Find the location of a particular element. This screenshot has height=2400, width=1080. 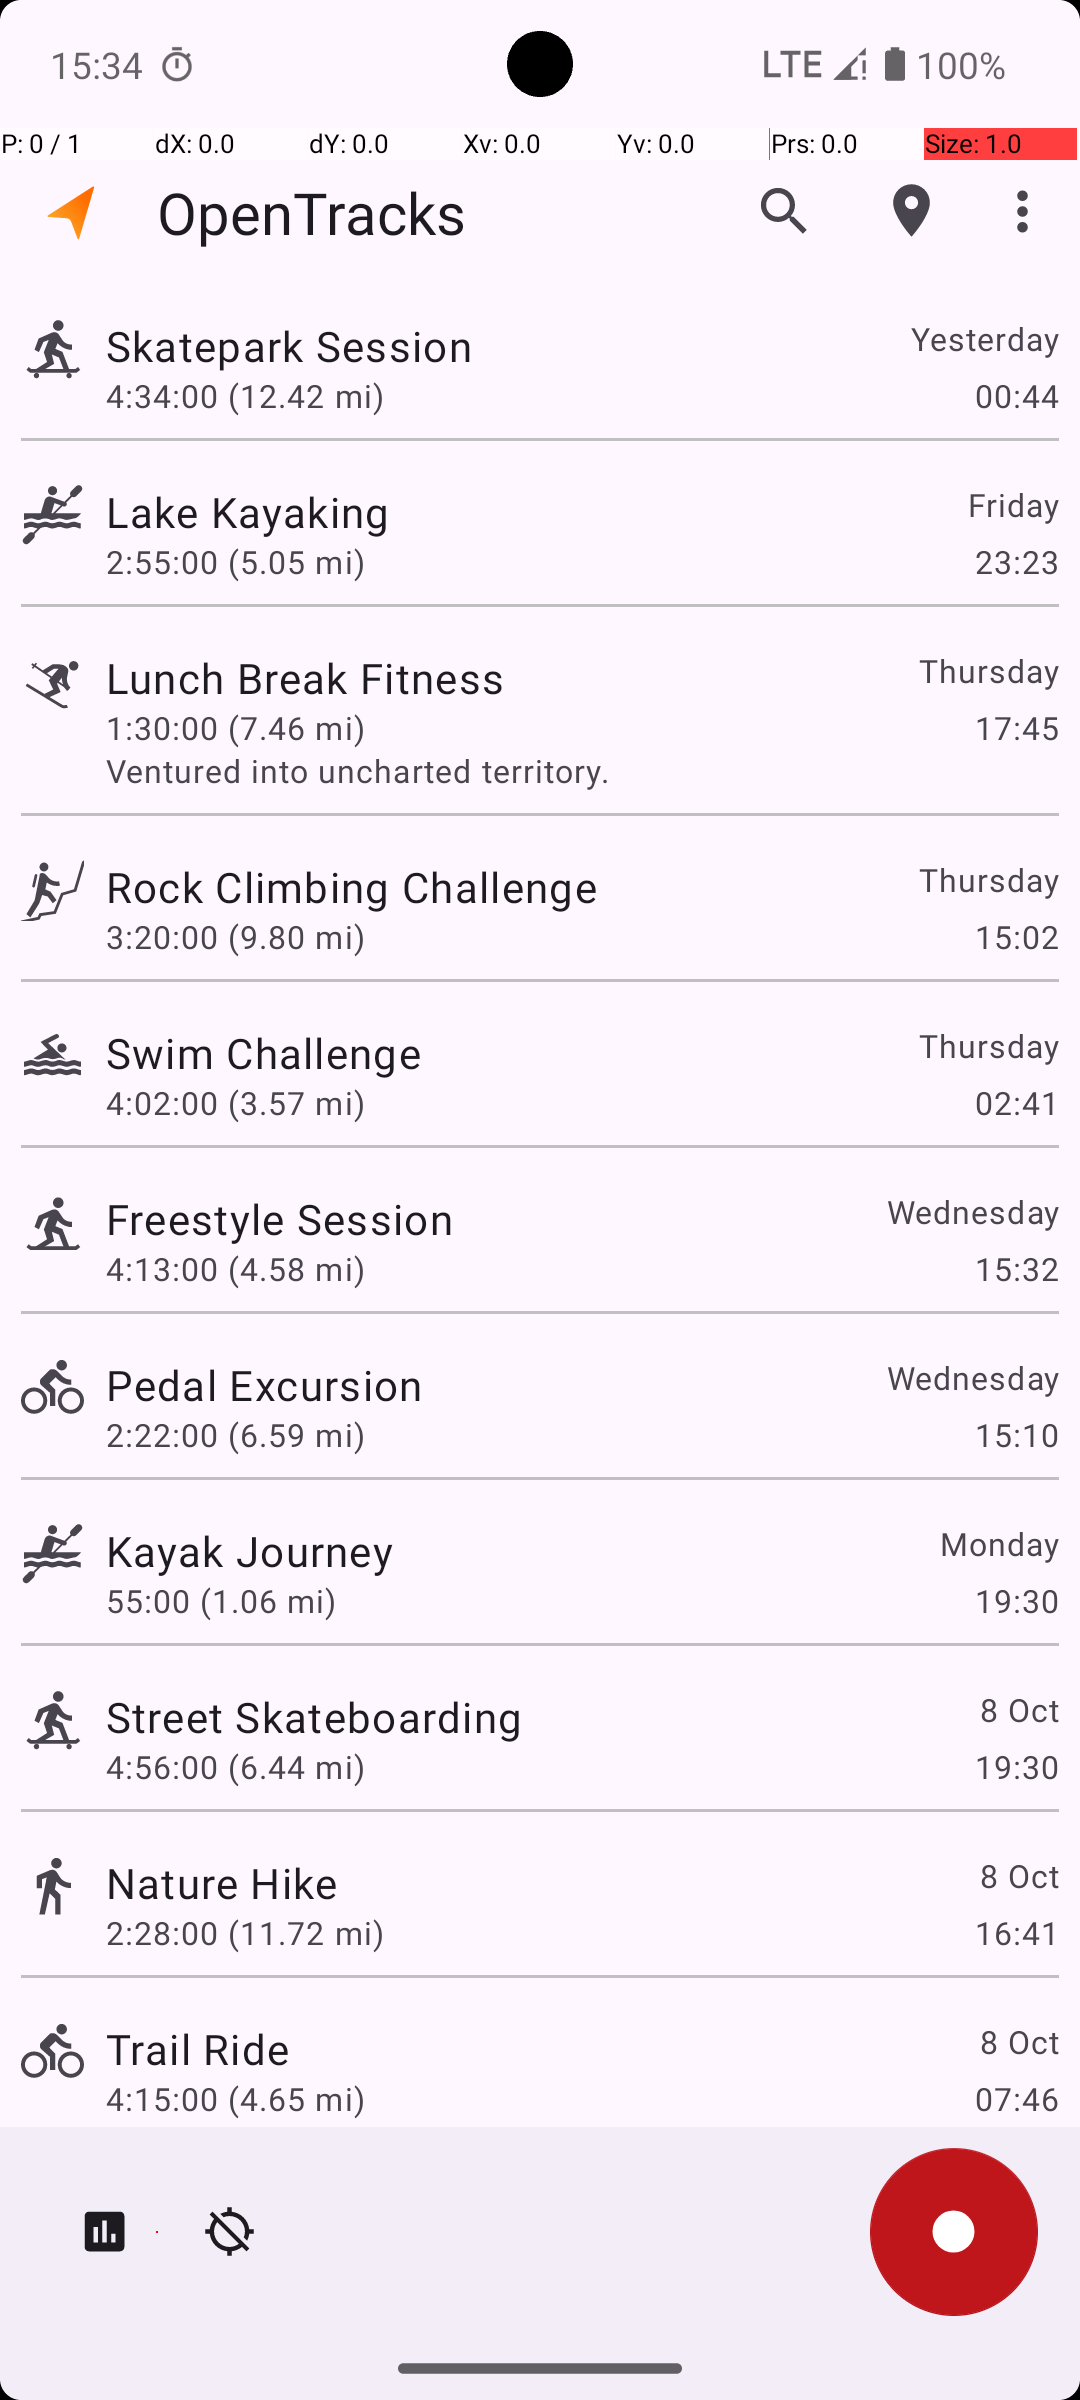

4:34:00 (12.42 mi) is located at coordinates (244, 395).